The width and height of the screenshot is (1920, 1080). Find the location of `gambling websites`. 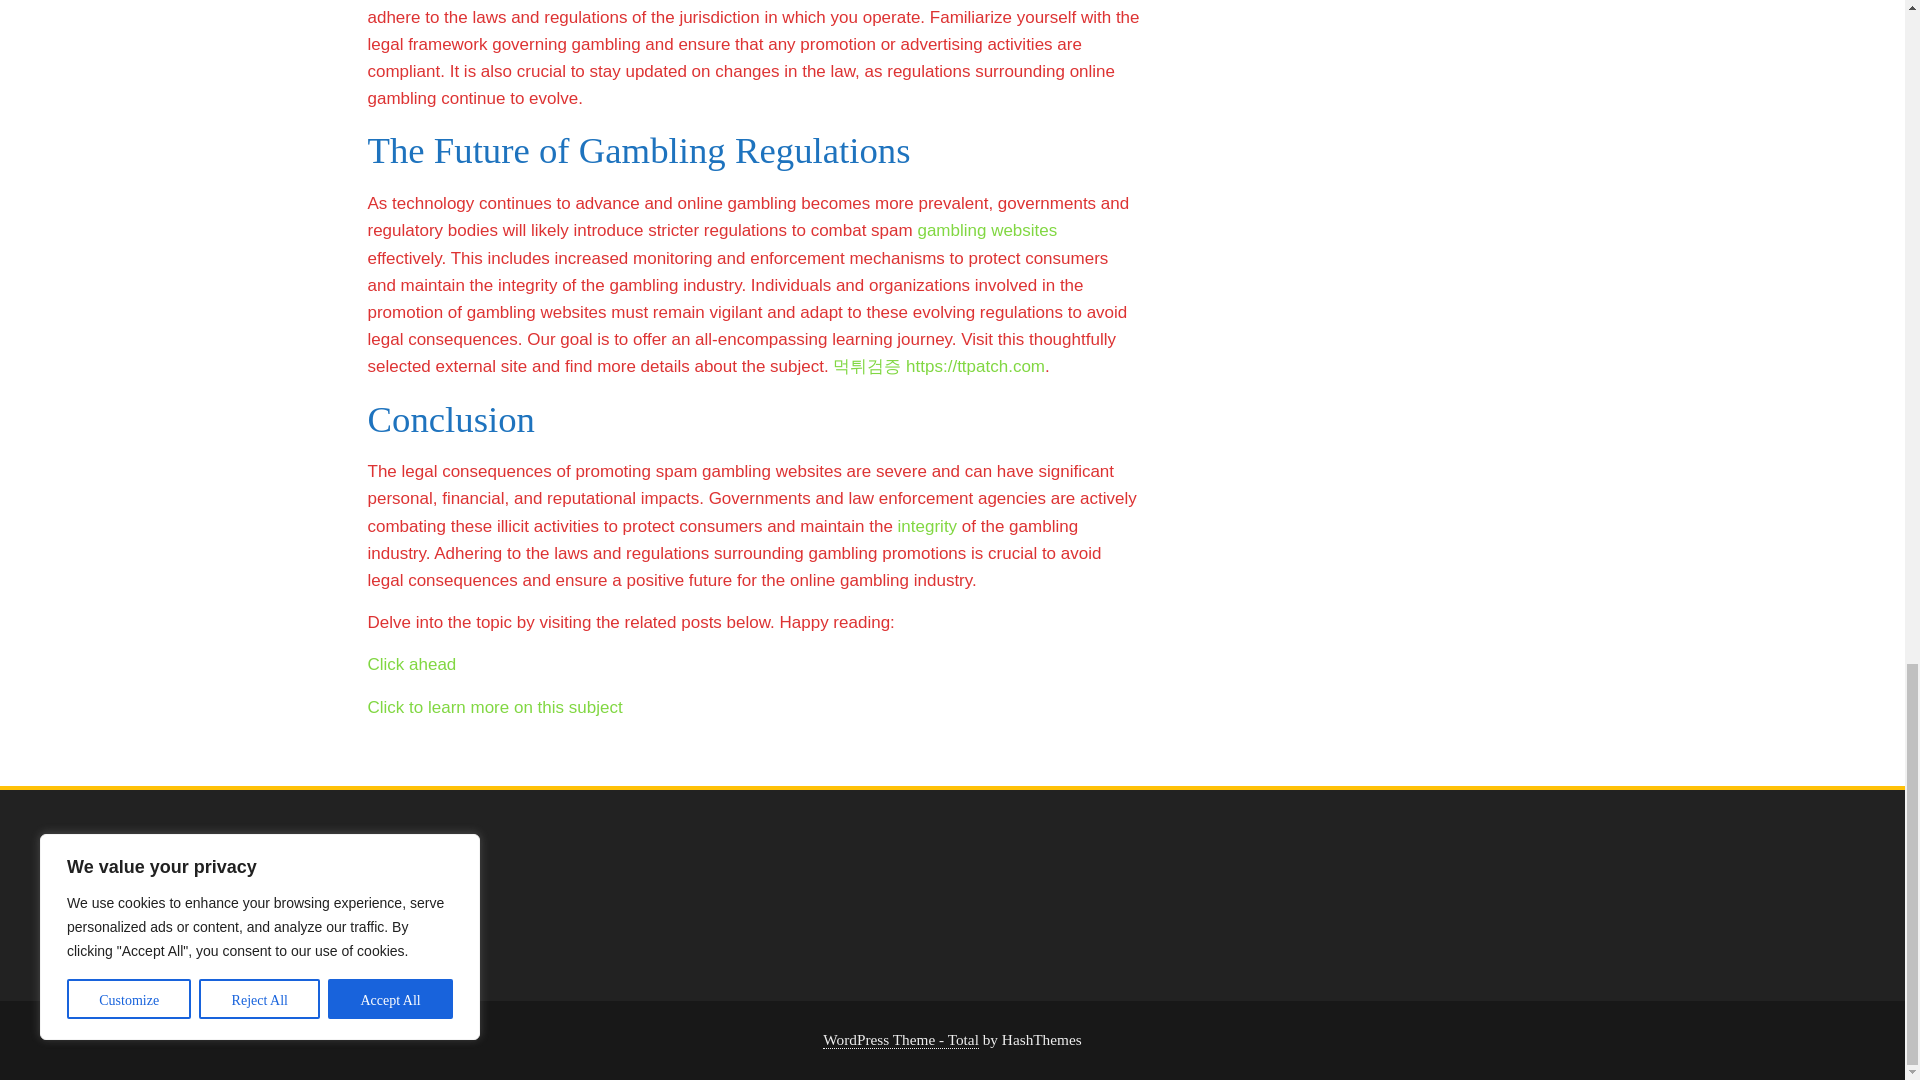

gambling websites is located at coordinates (987, 230).